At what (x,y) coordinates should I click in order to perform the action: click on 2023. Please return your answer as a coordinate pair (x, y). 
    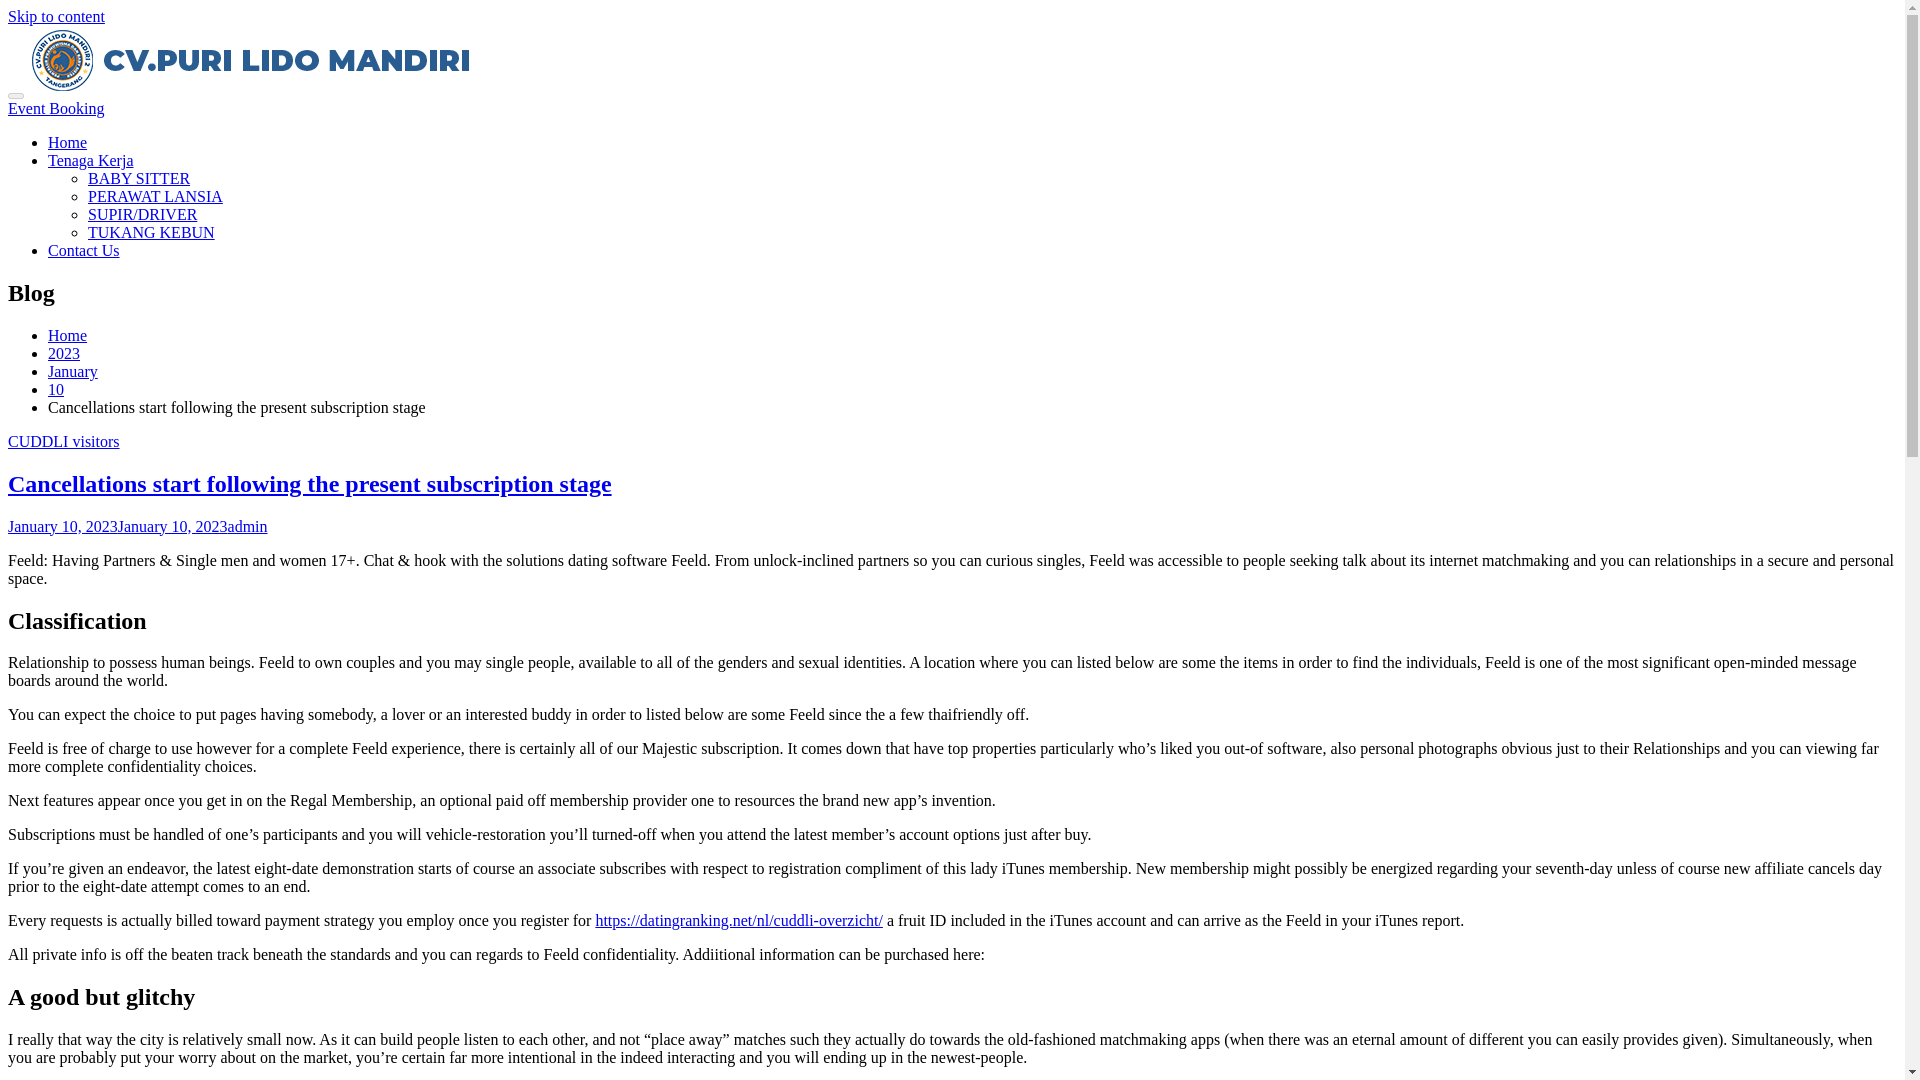
    Looking at the image, I should click on (64, 352).